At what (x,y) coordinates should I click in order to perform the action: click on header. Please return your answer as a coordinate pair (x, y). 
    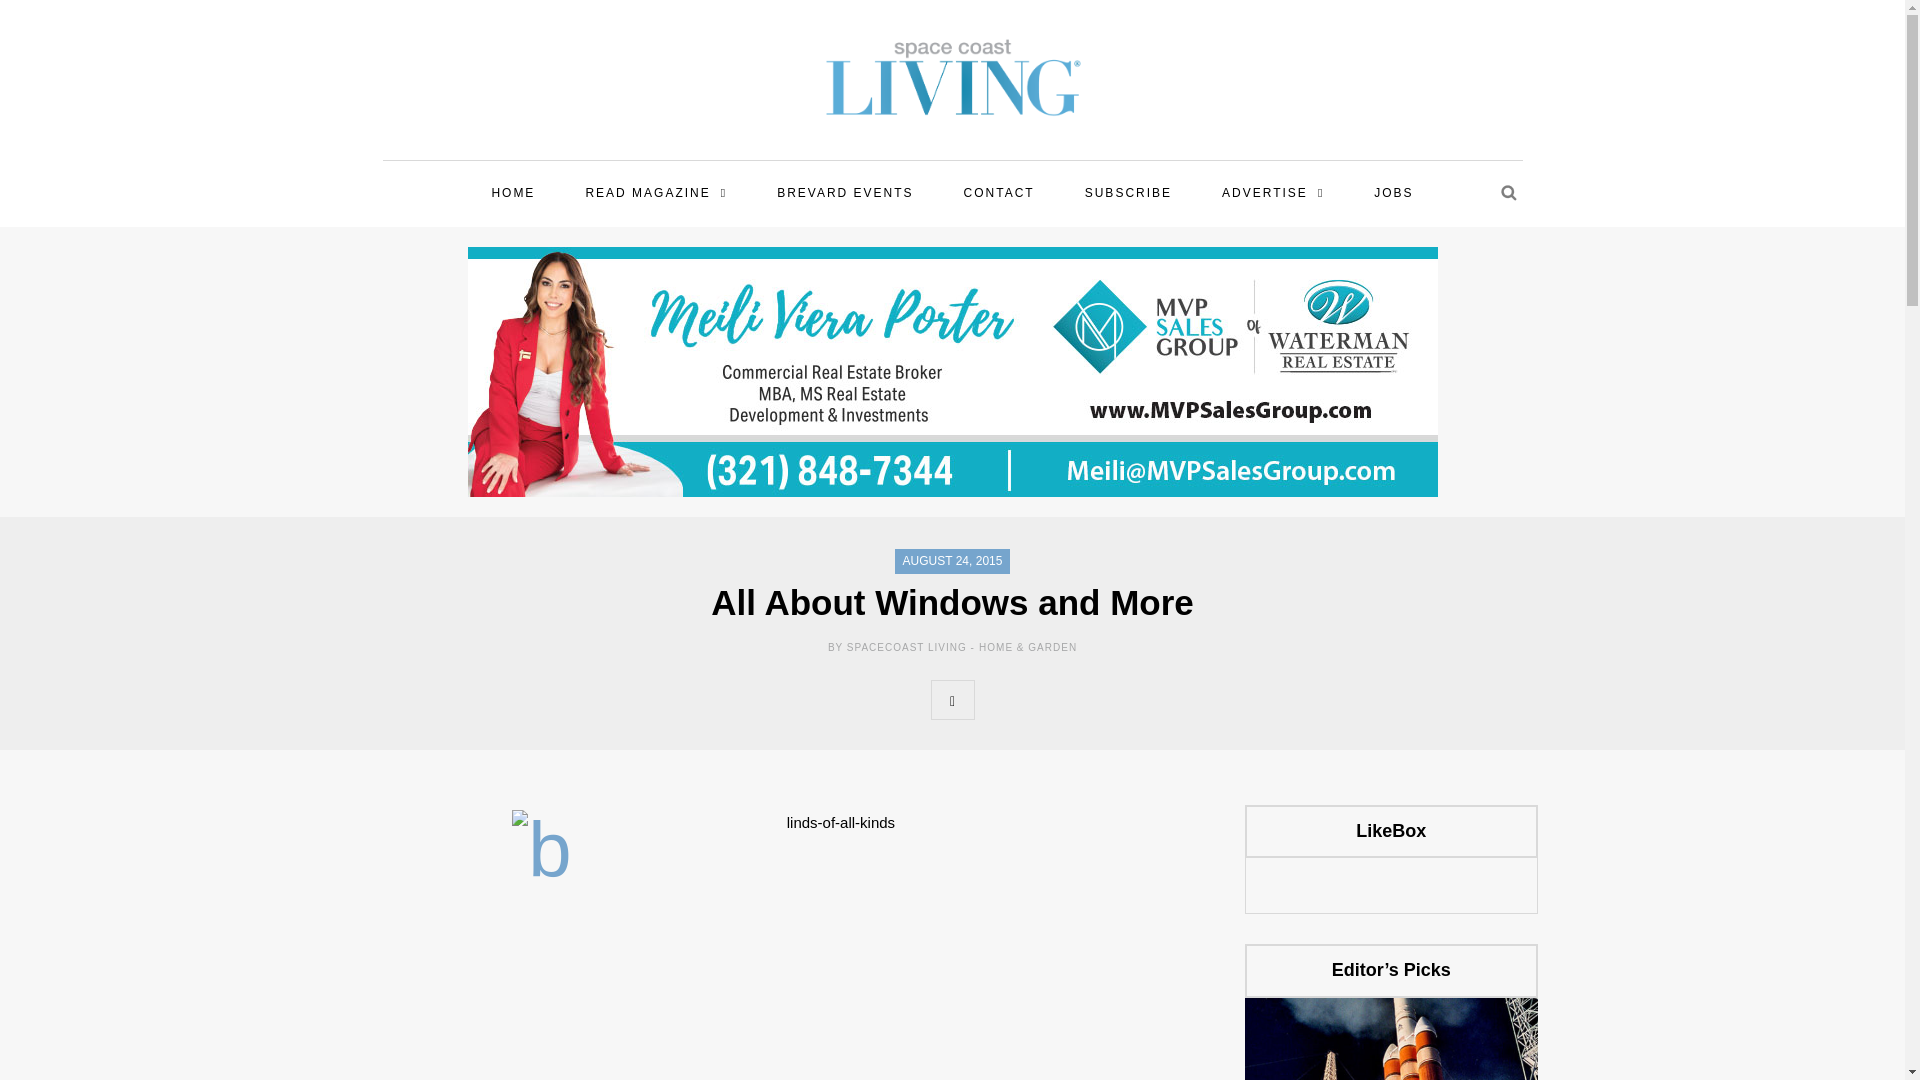
    Looking at the image, I should click on (806, 934).